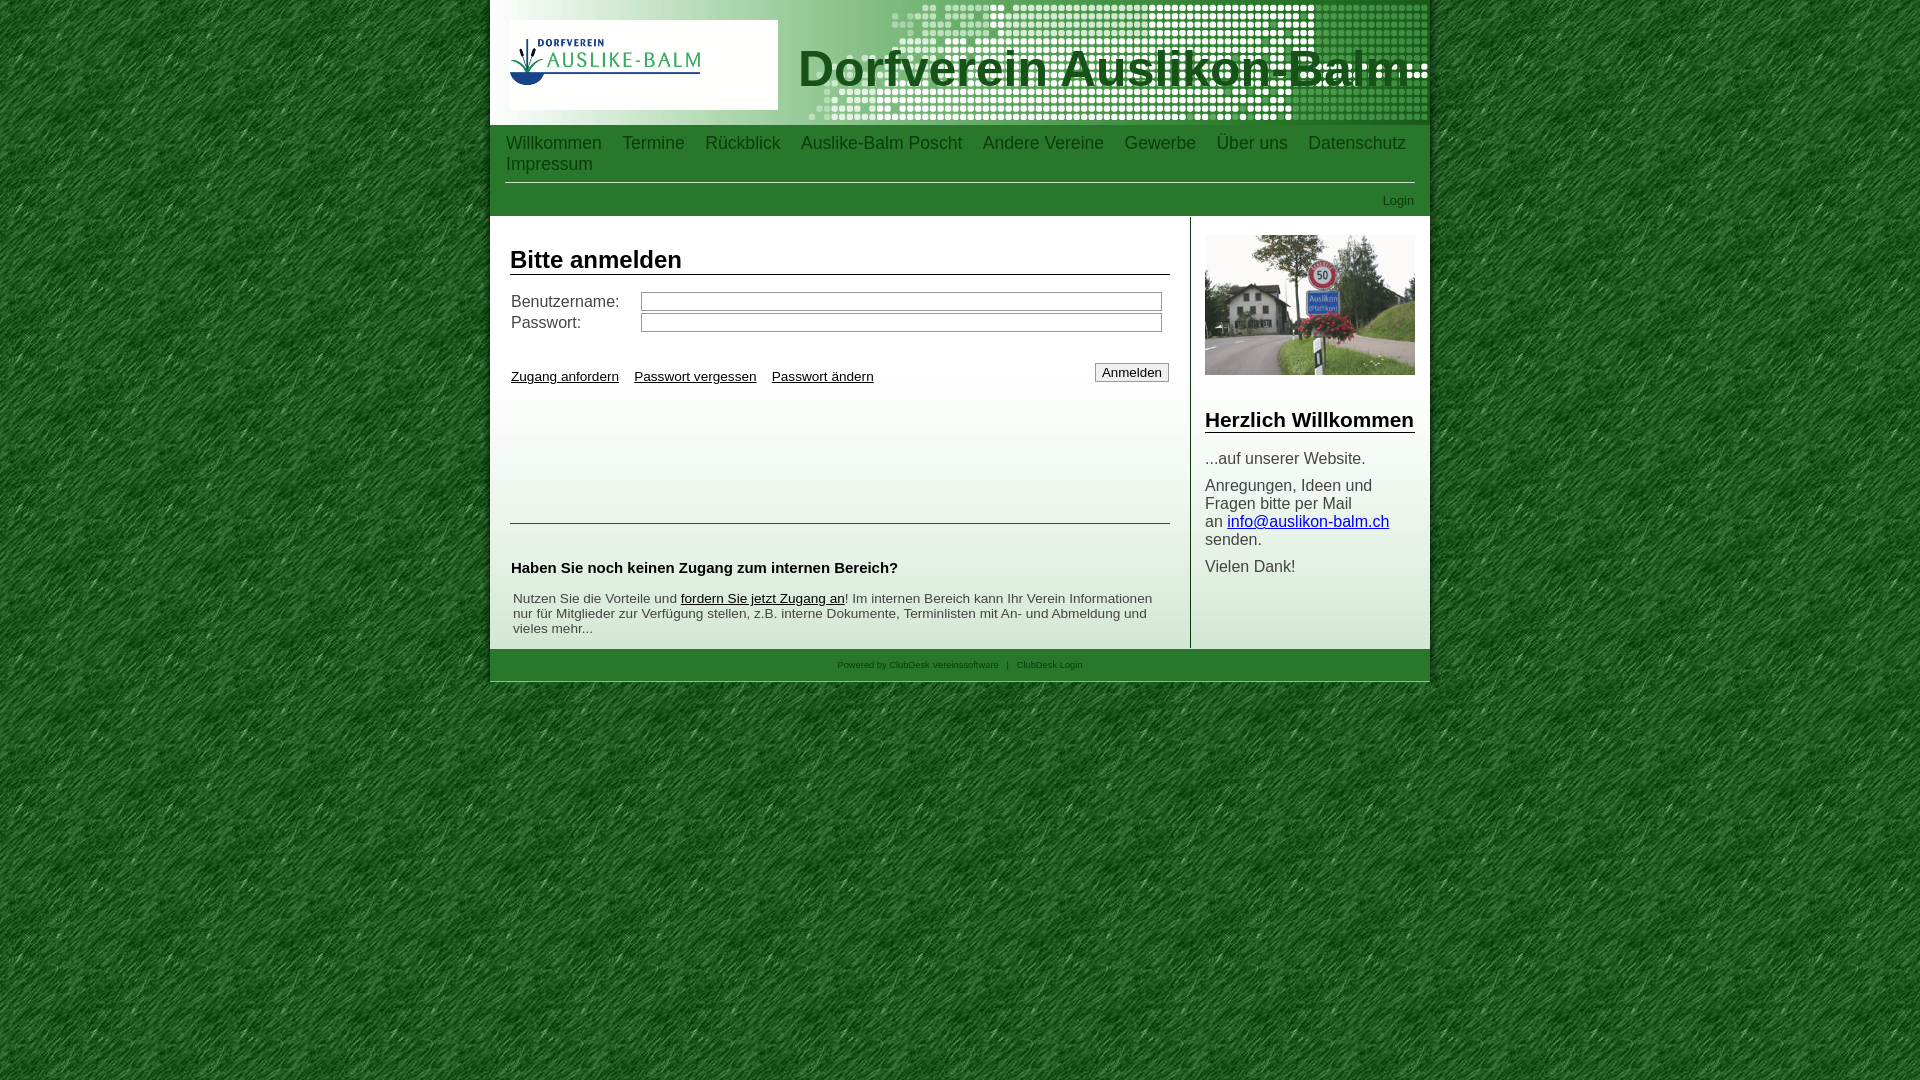  What do you see at coordinates (554, 143) in the screenshot?
I see `Willkommen` at bounding box center [554, 143].